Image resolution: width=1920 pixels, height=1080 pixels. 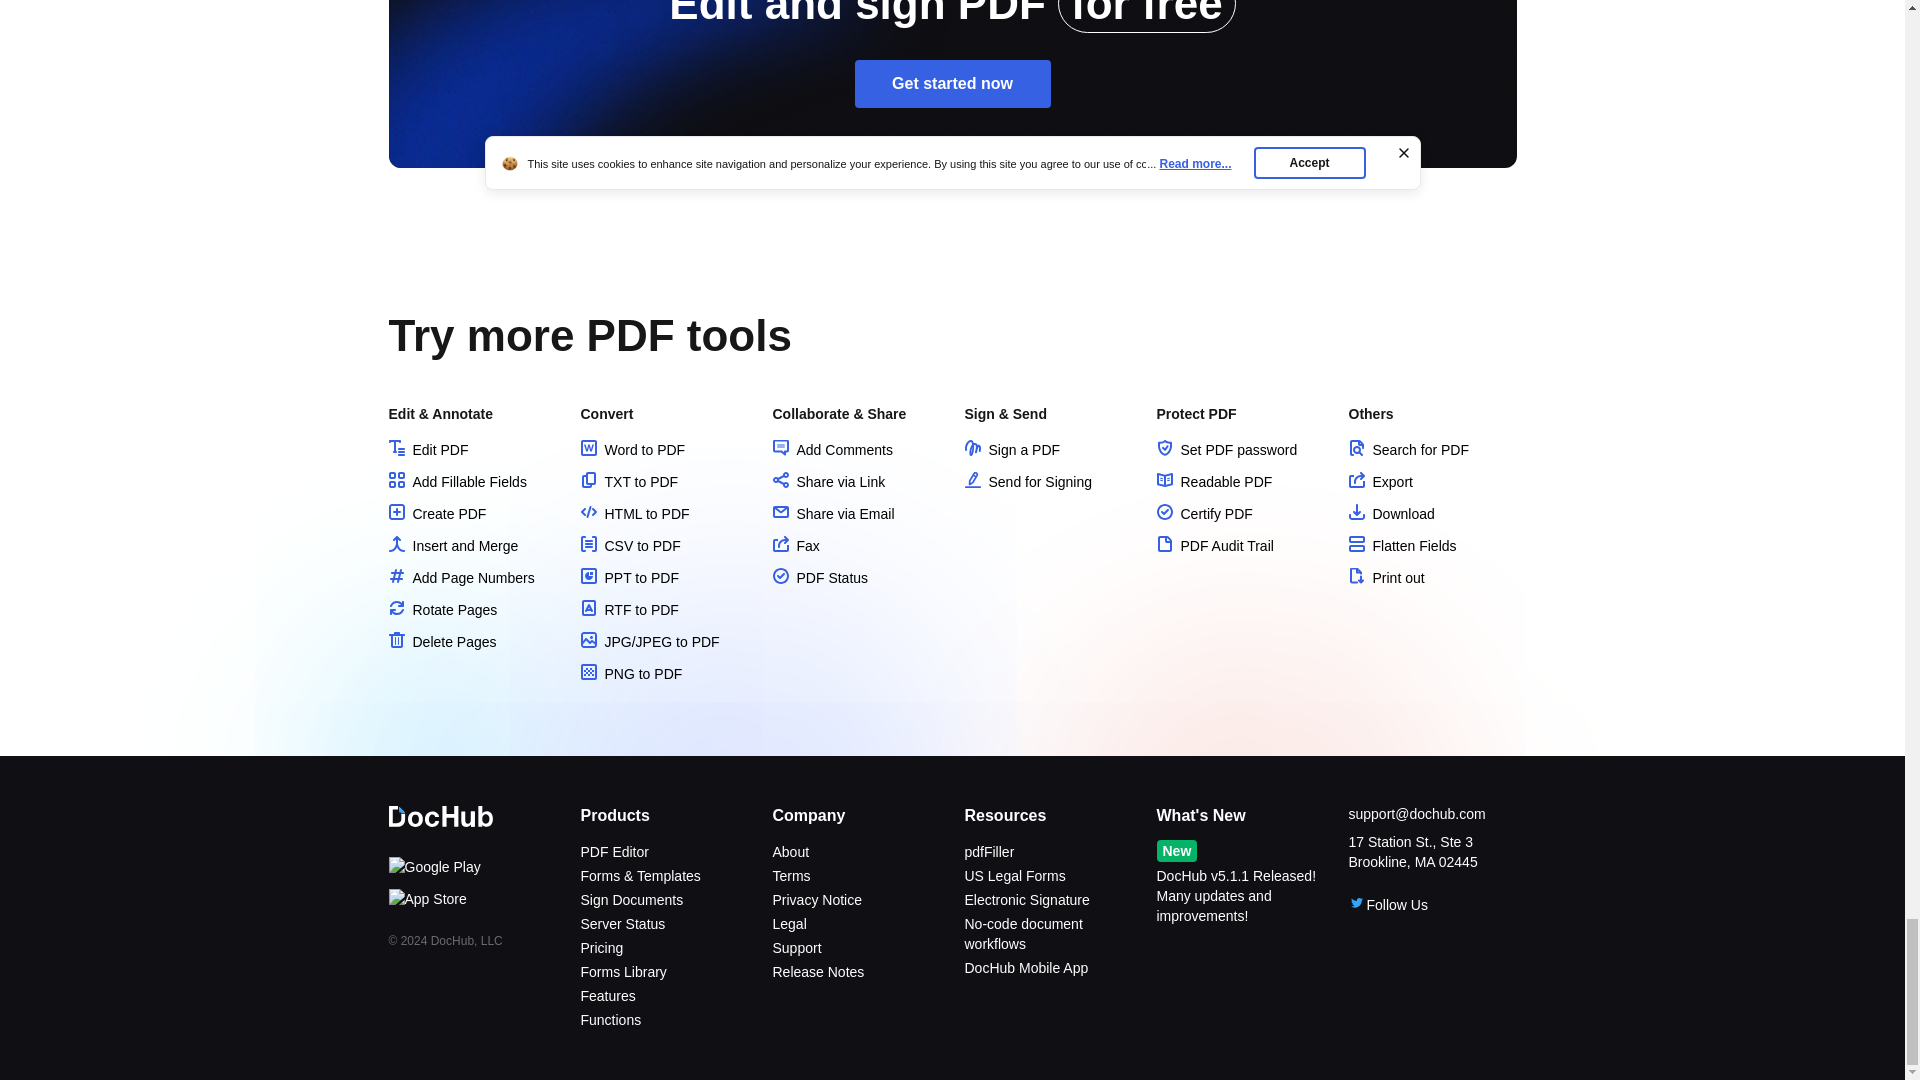 What do you see at coordinates (832, 514) in the screenshot?
I see `Share via Email` at bounding box center [832, 514].